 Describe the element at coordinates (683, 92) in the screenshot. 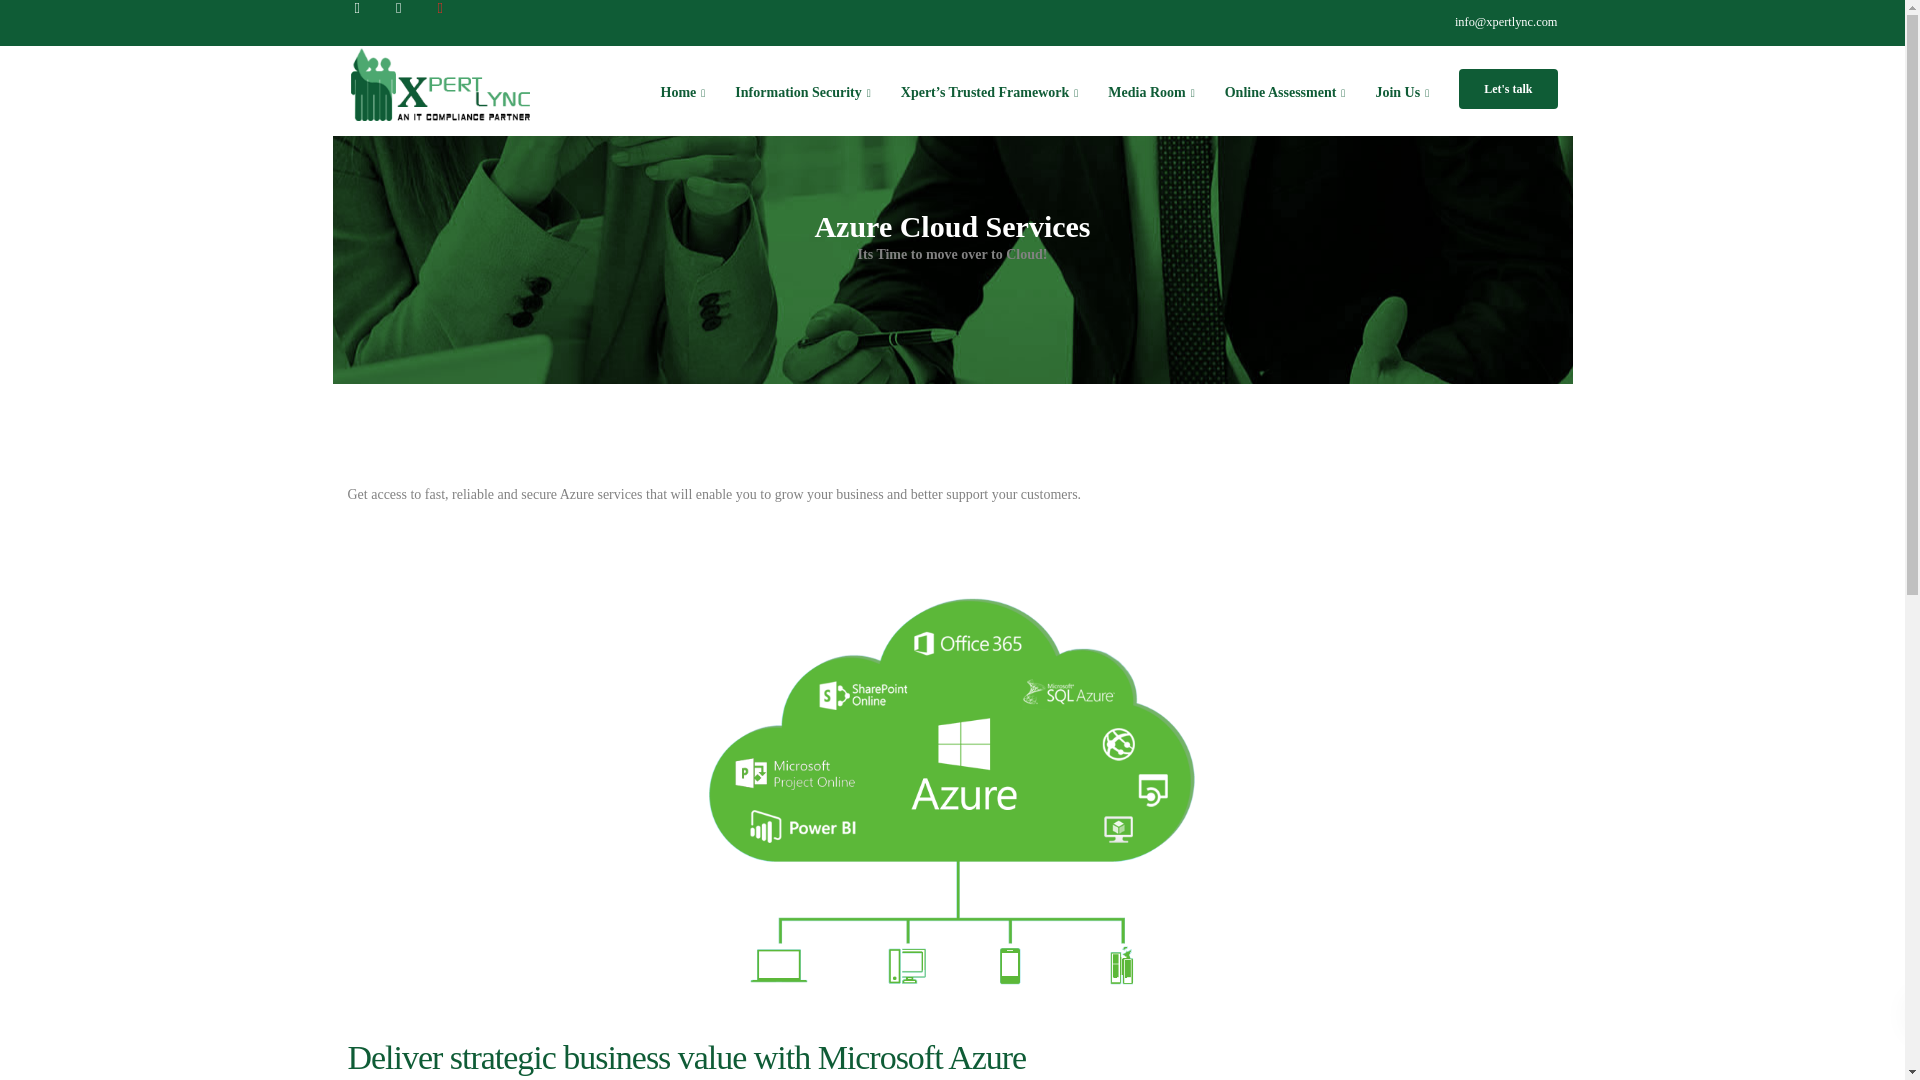

I see `Home` at that location.